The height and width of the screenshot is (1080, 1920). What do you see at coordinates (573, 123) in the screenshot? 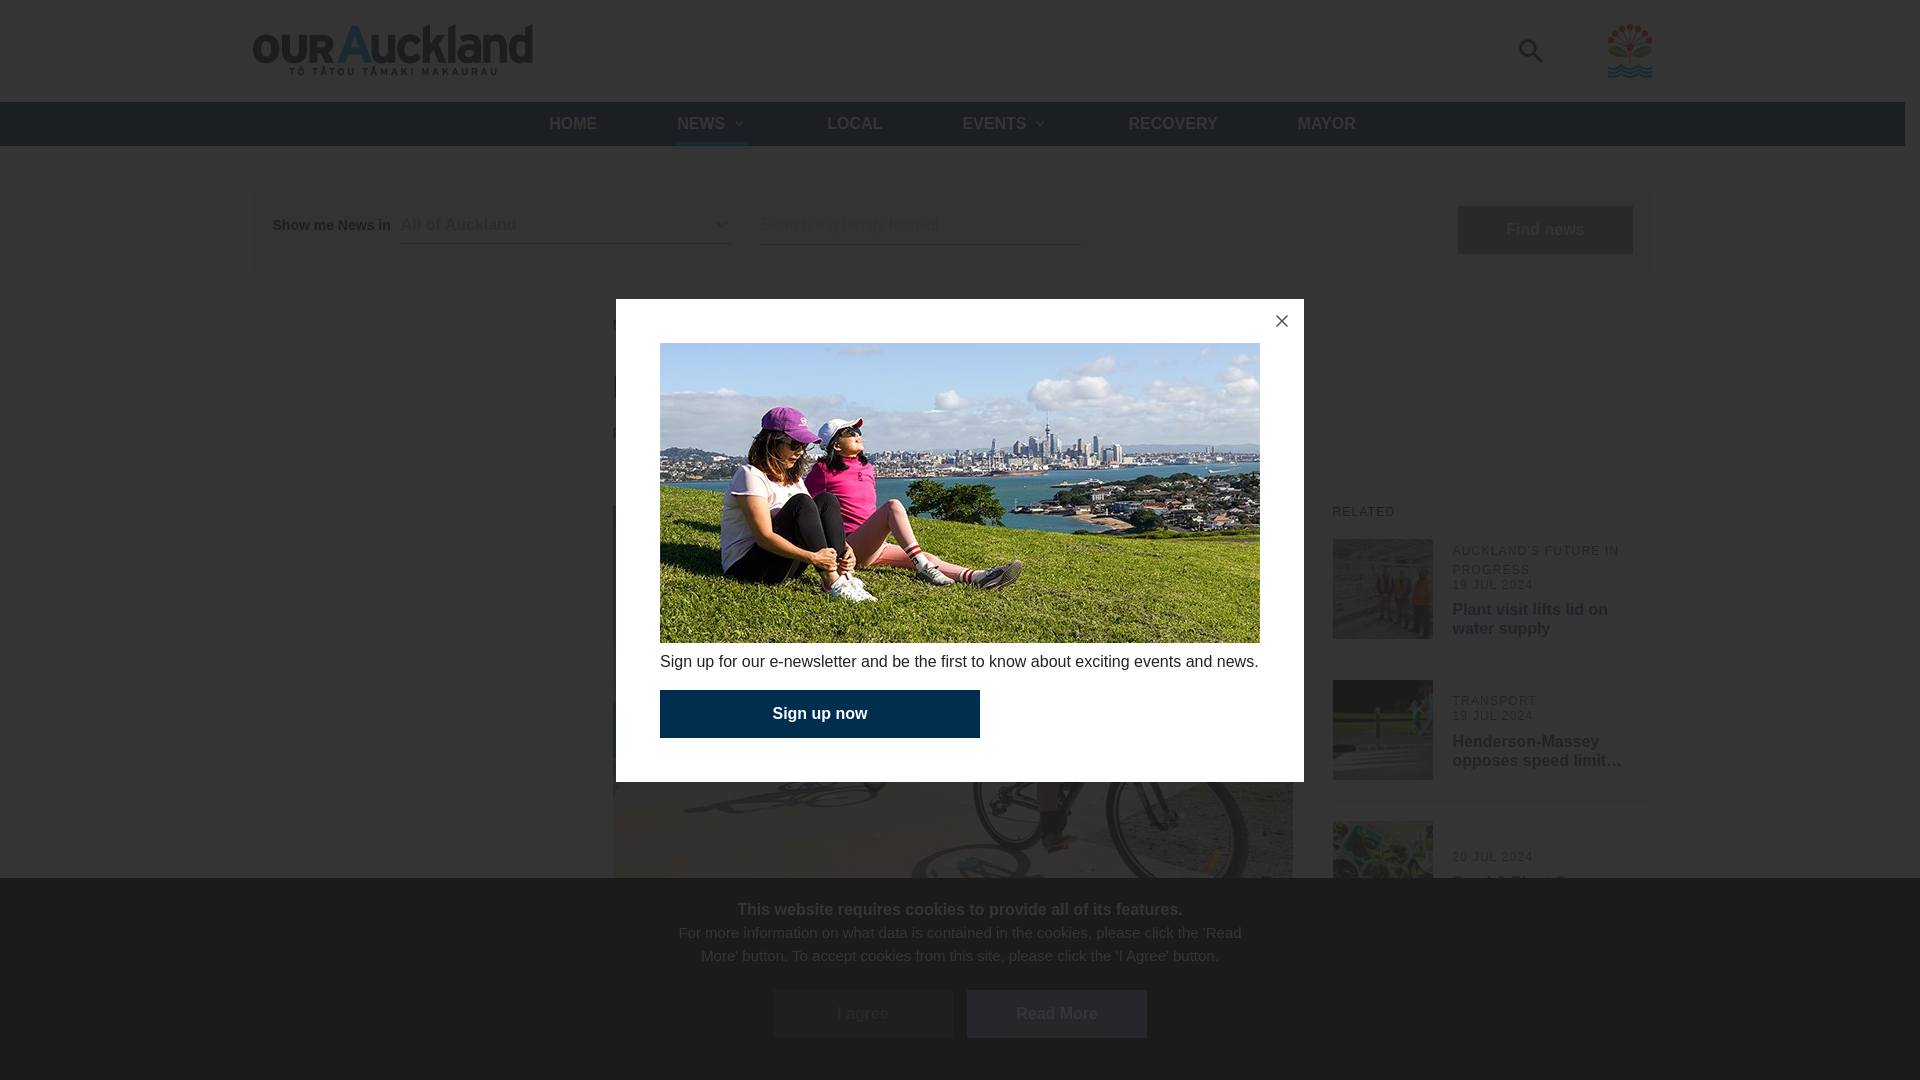
I see `HOME` at bounding box center [573, 123].